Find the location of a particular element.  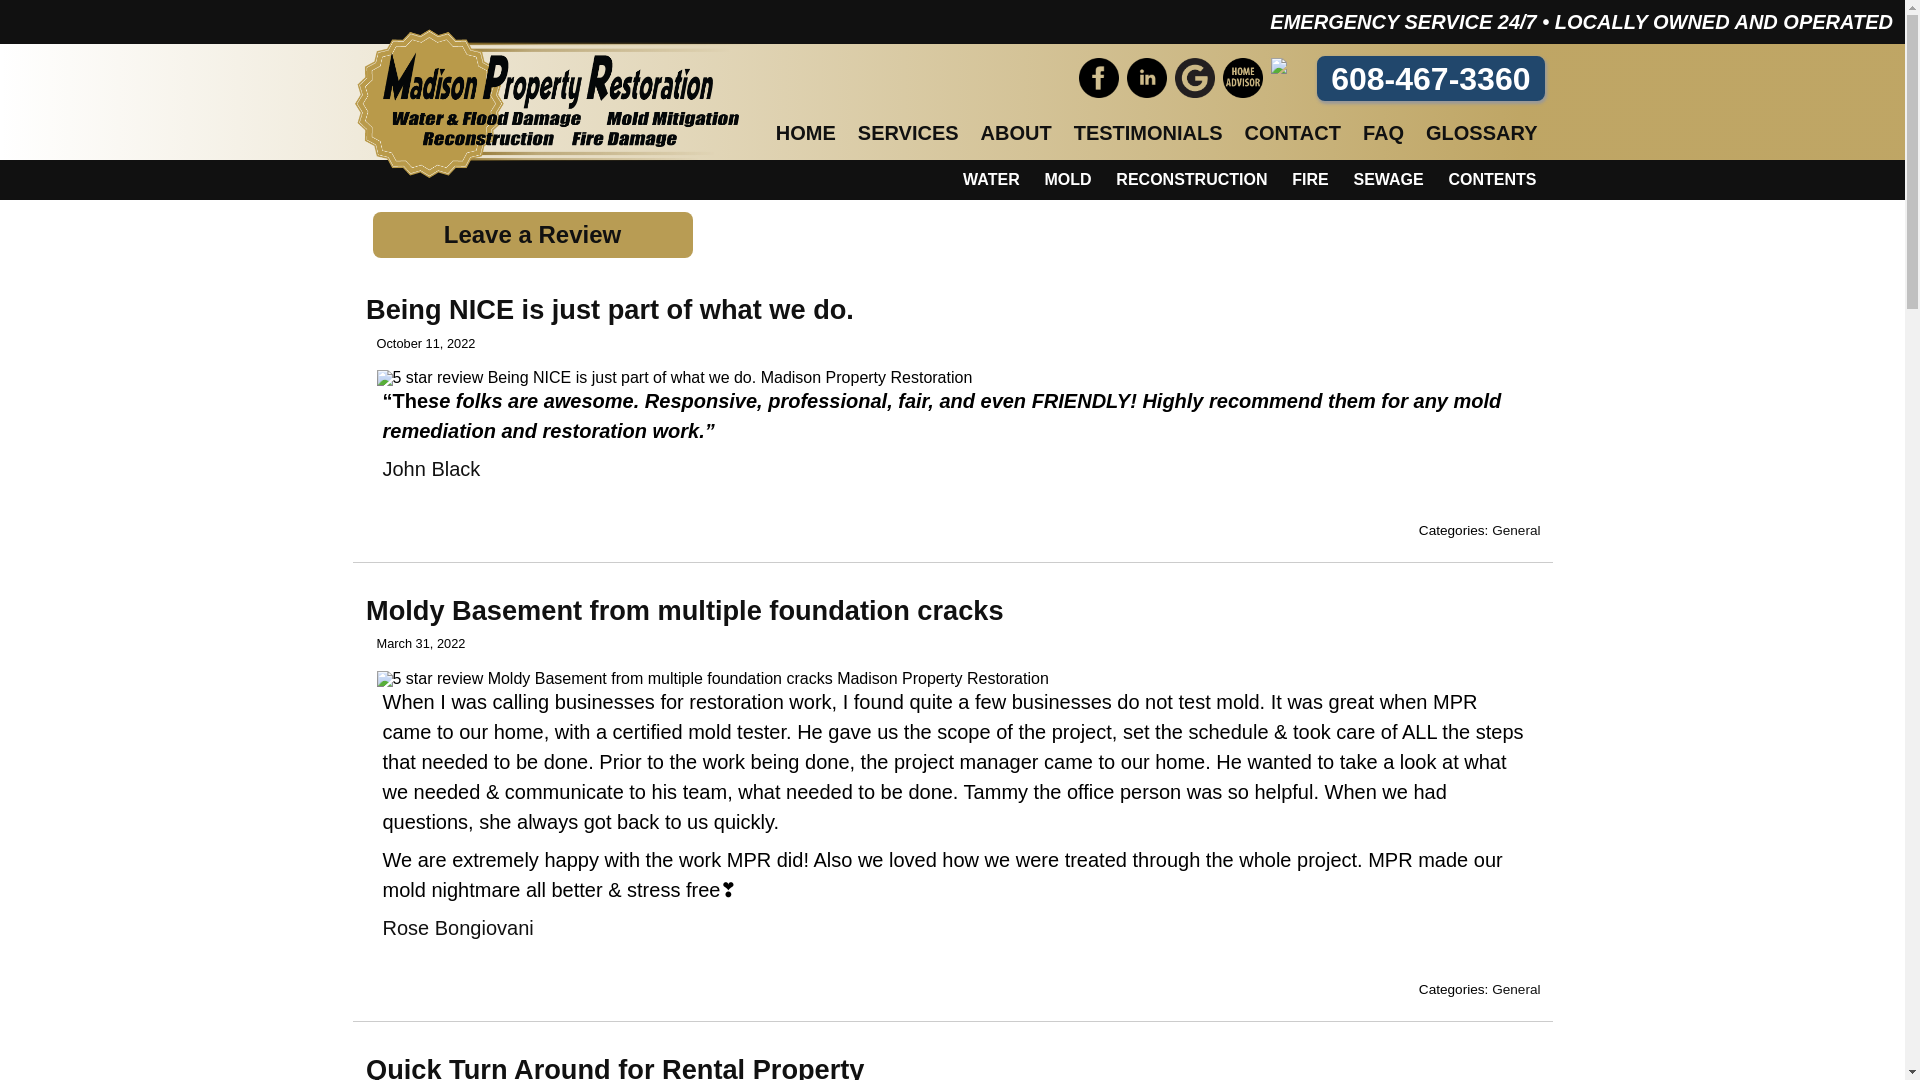

General is located at coordinates (1515, 988).